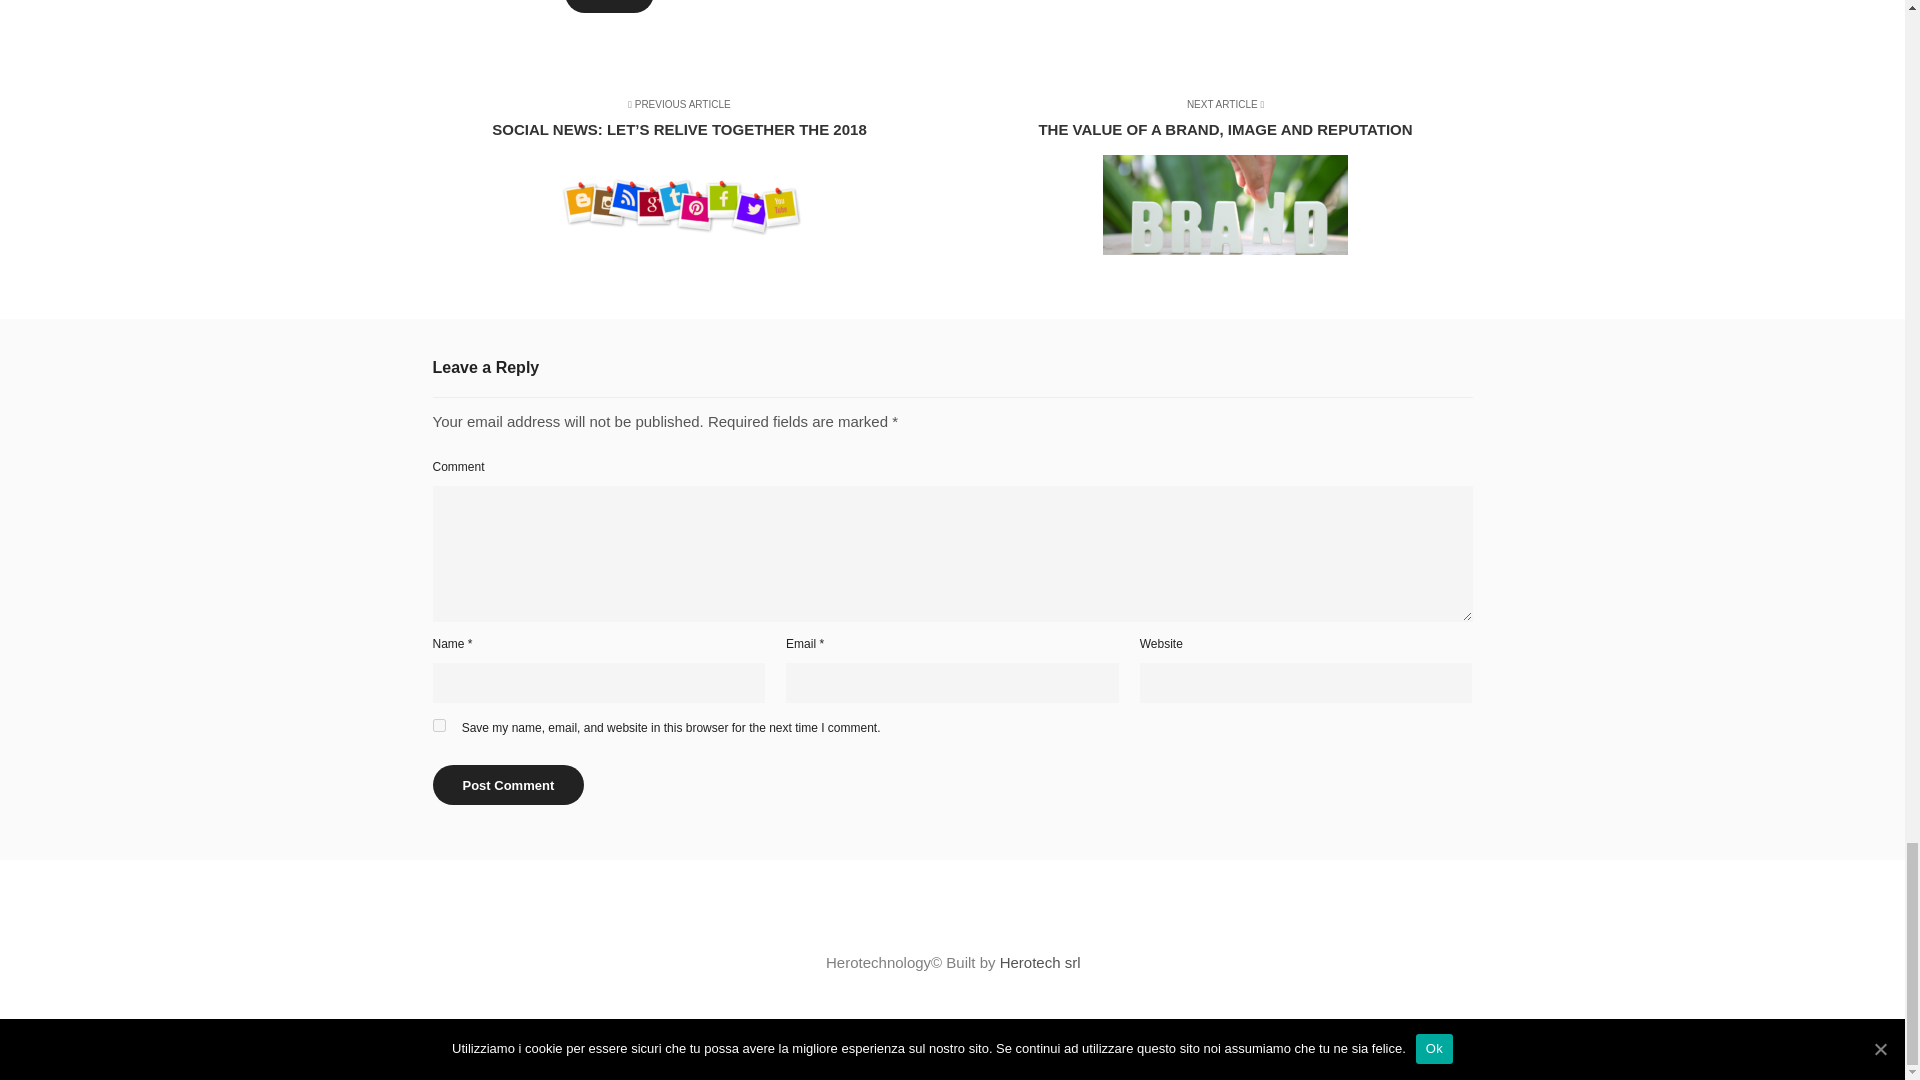 This screenshot has width=1920, height=1080. Describe the element at coordinates (438, 726) in the screenshot. I see `Herotech srl` at that location.